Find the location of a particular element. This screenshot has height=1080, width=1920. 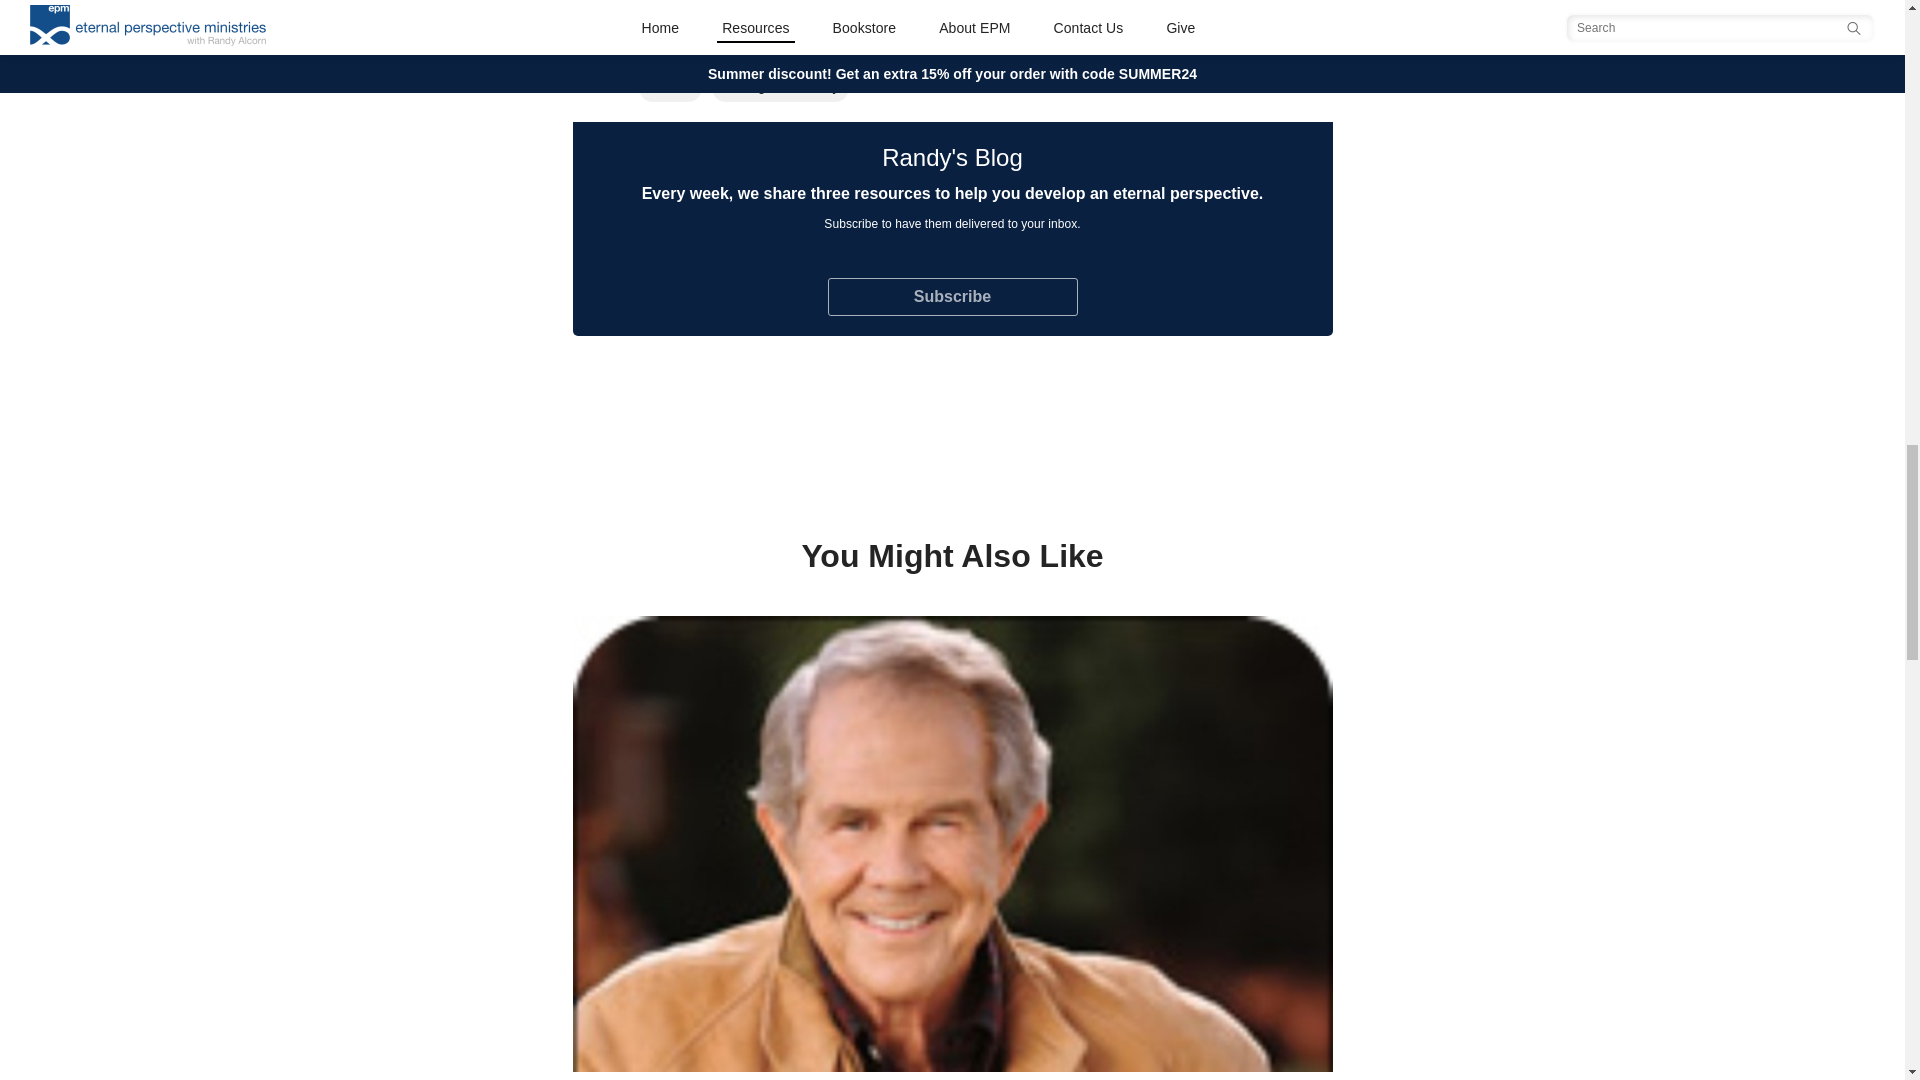

Church is located at coordinates (670, 86).